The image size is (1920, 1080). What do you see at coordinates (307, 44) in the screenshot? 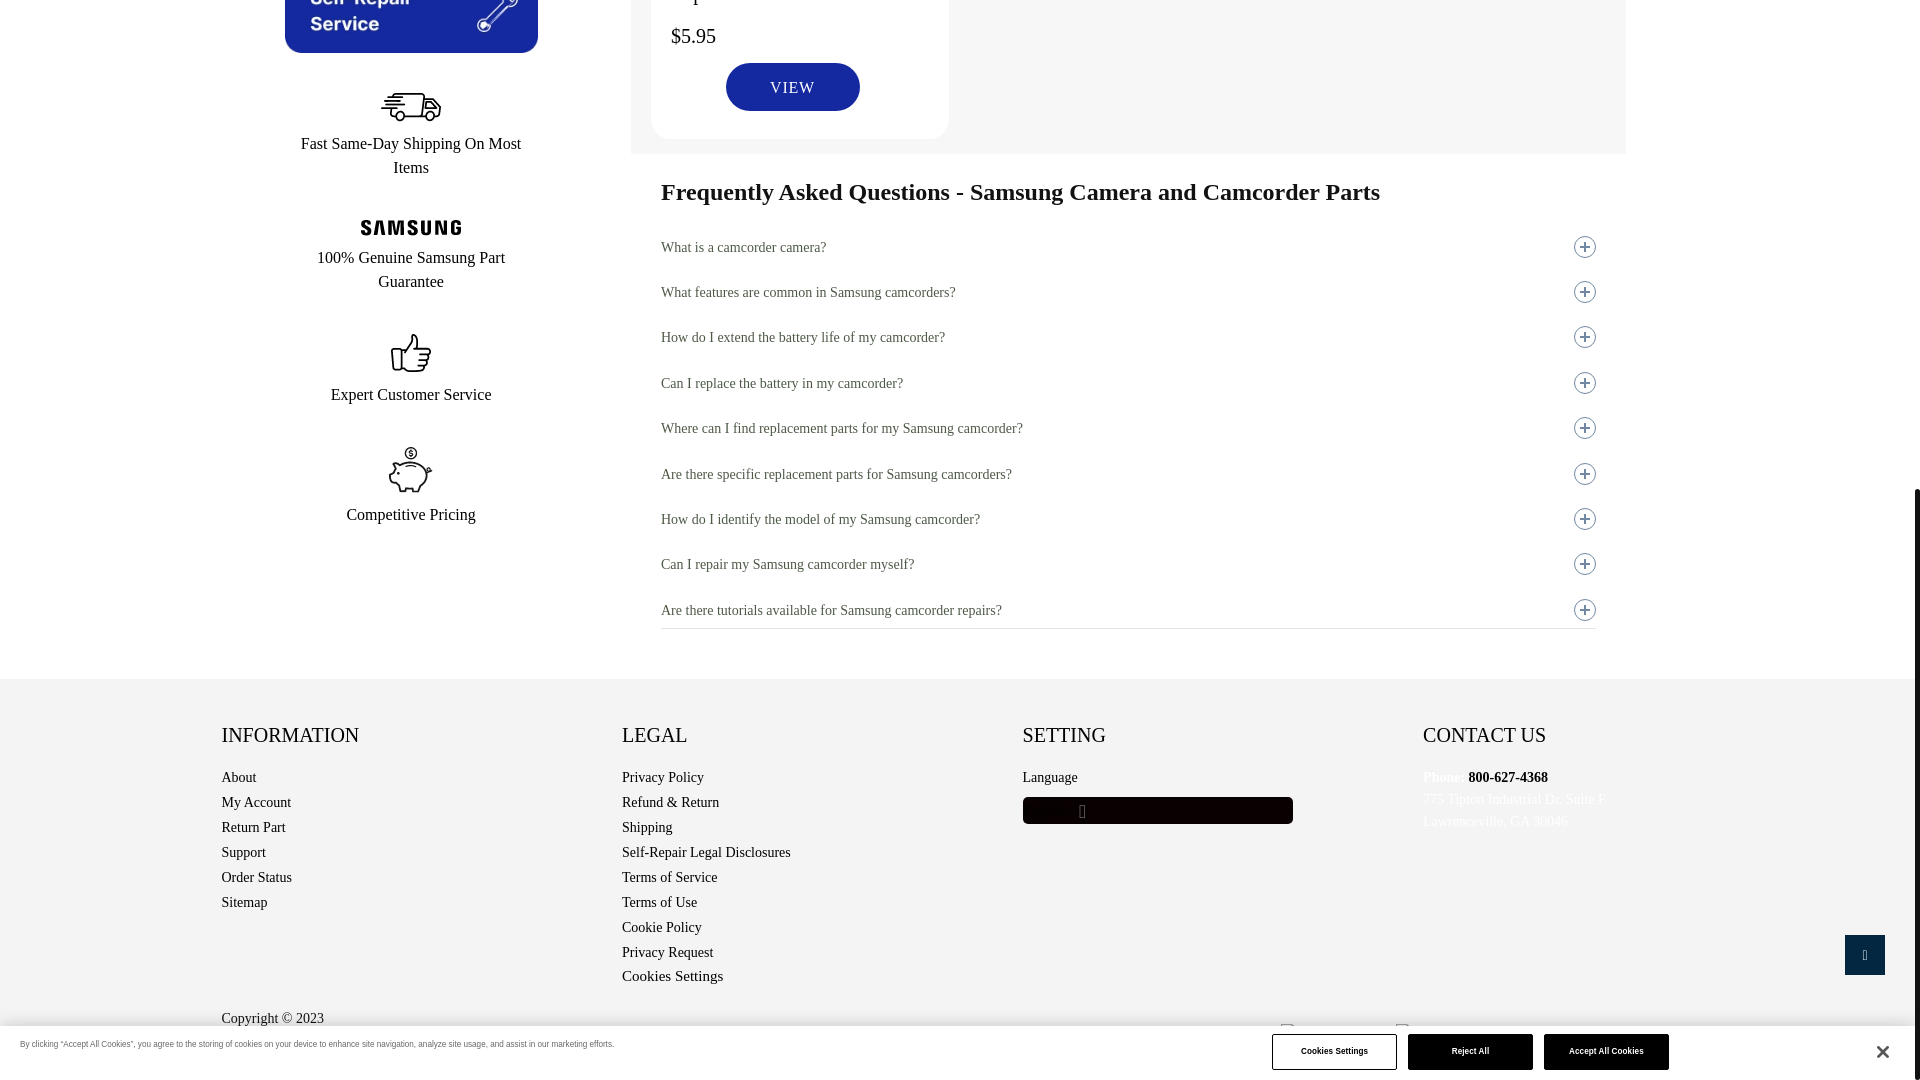
I see `itemType` at bounding box center [307, 44].